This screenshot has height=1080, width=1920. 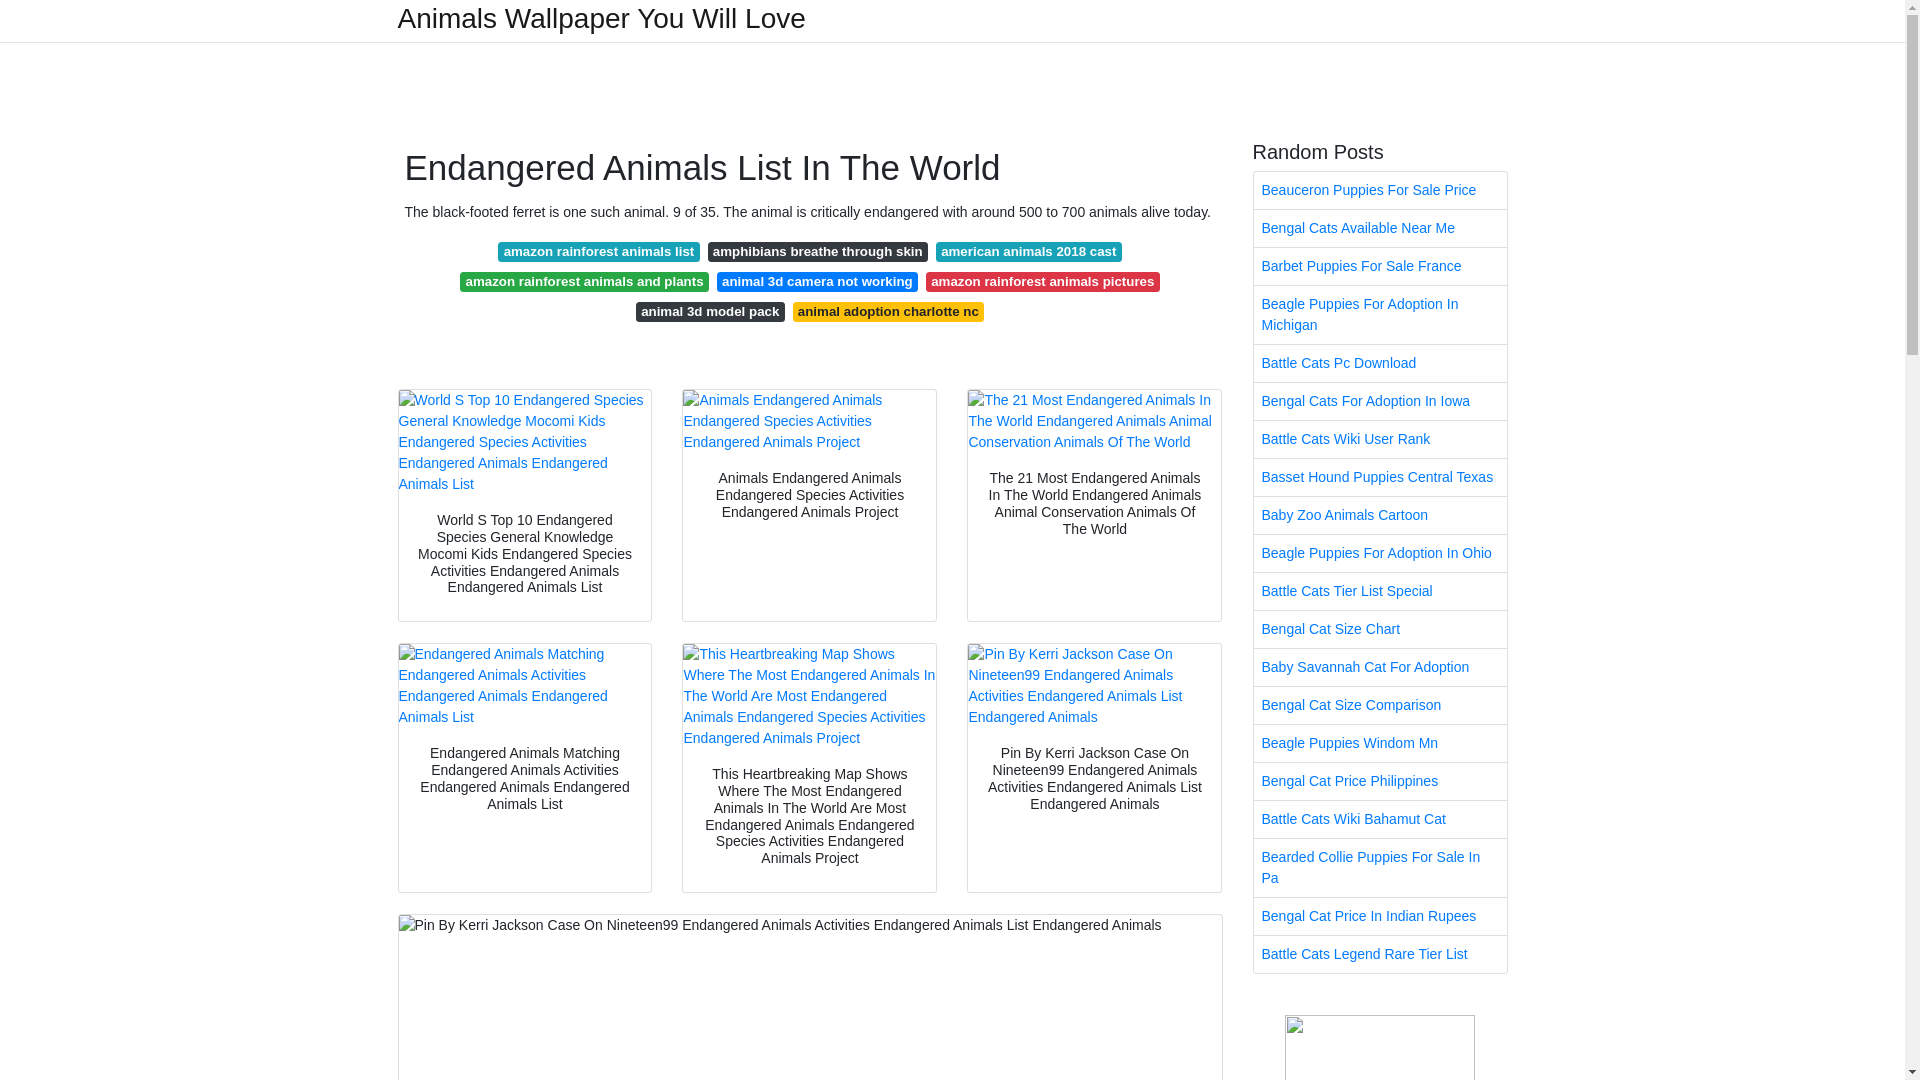 I want to click on Barbet Puppies For Sale France, so click(x=1380, y=266).